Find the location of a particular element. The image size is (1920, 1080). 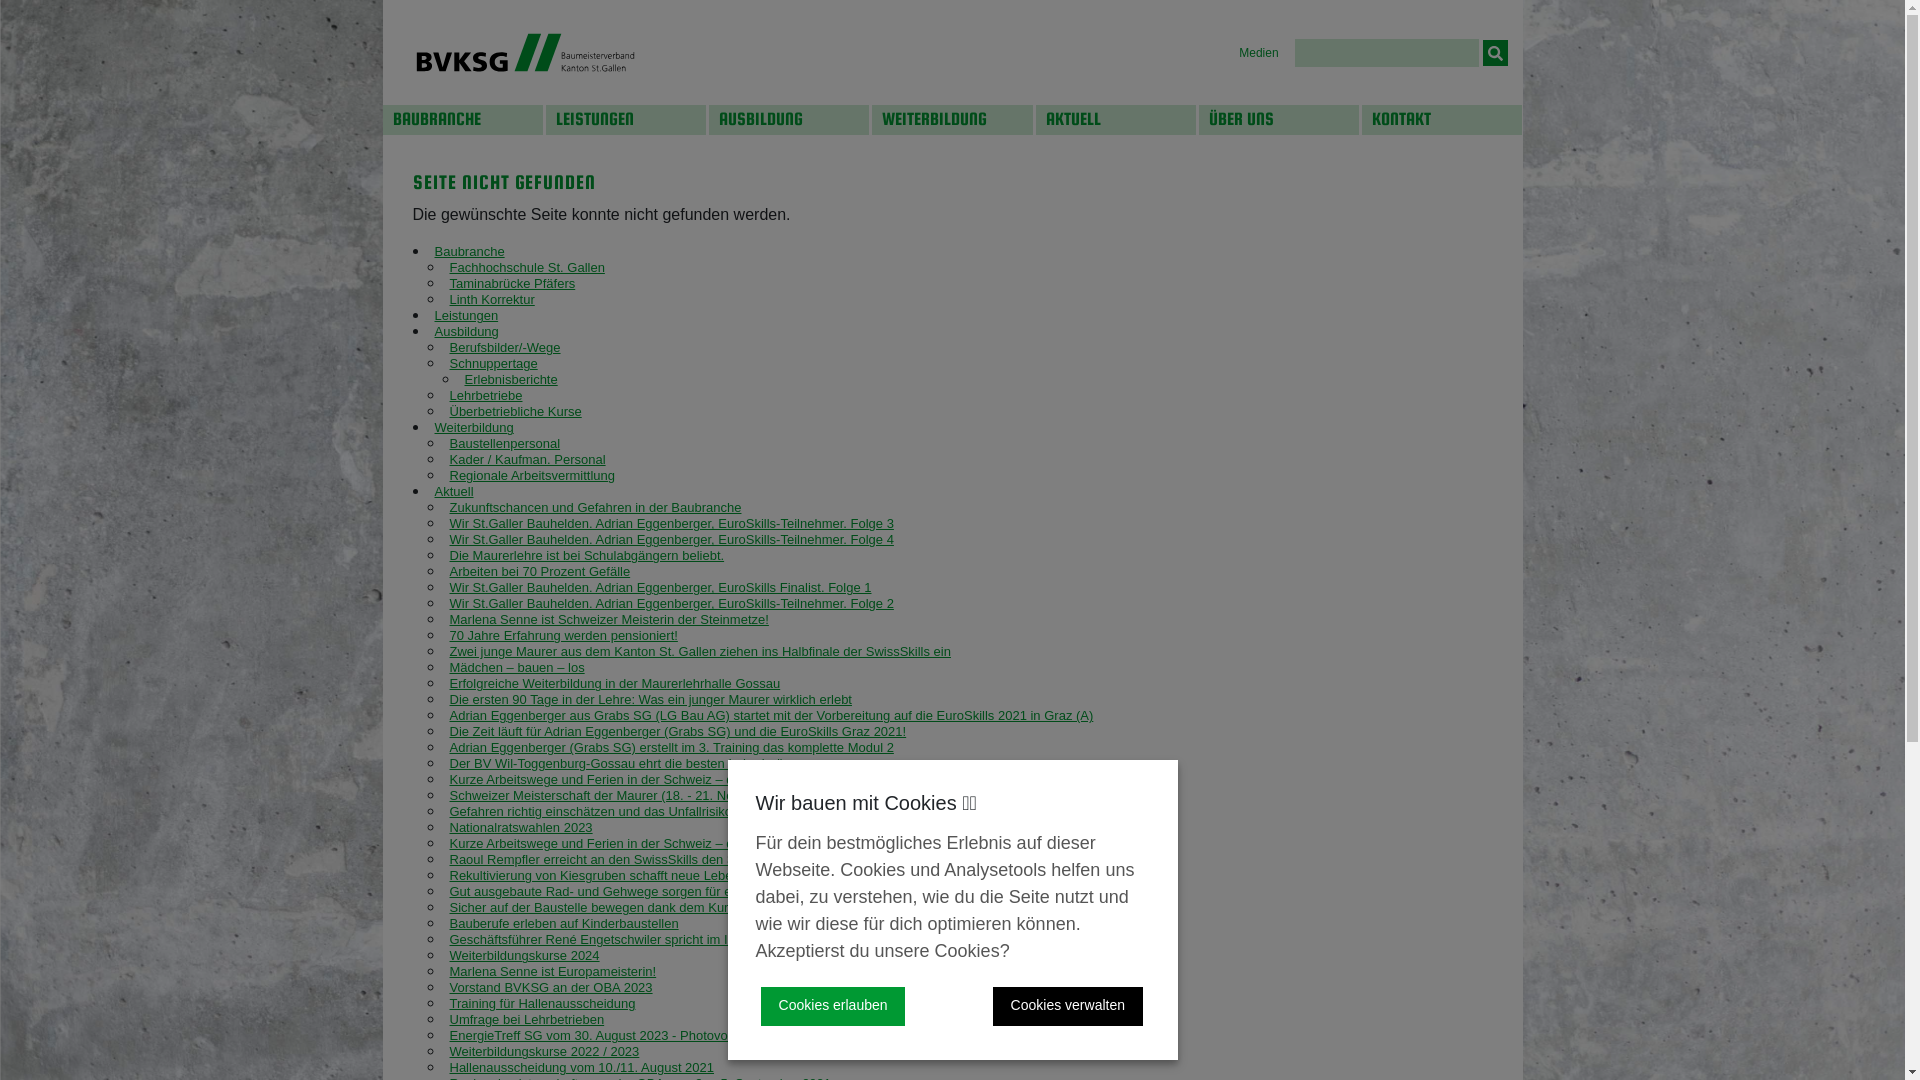

Cookies erlauben is located at coordinates (833, 1006).